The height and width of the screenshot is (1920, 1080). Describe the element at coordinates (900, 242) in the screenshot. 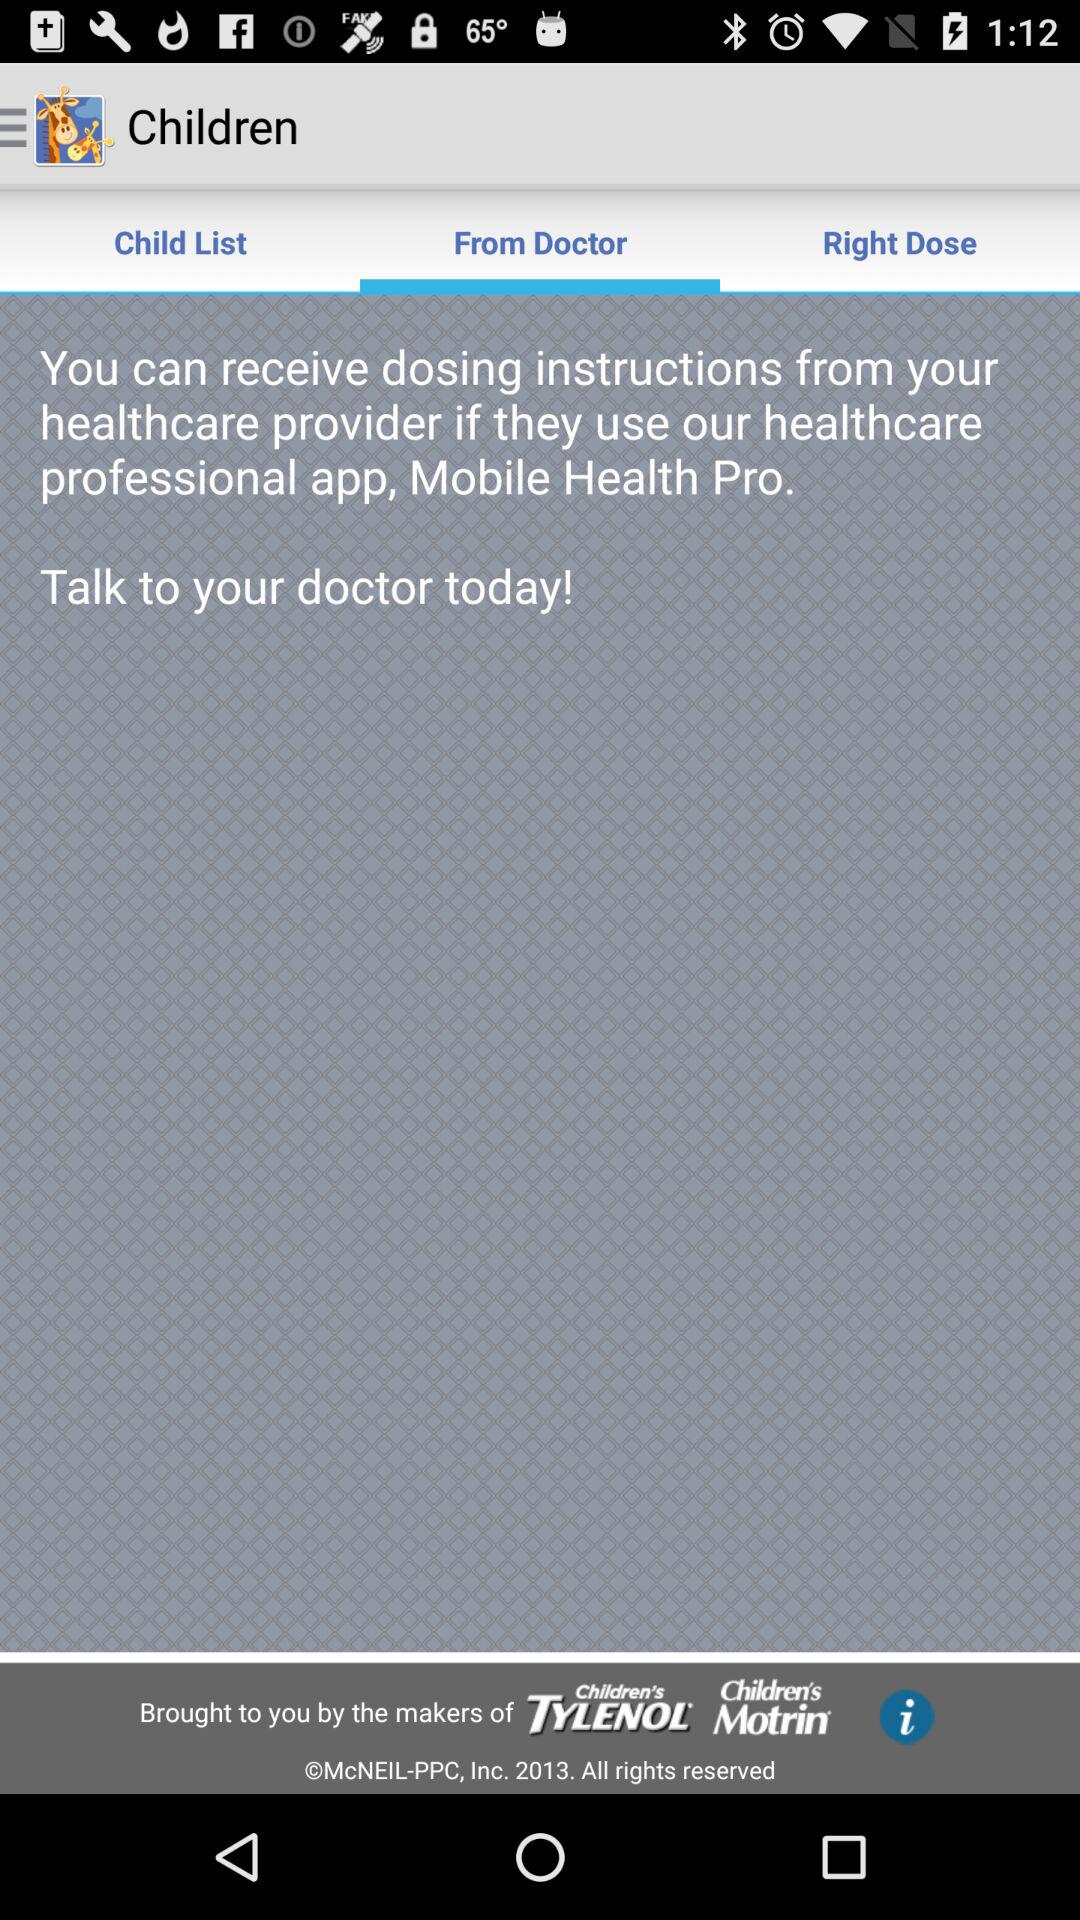

I see `swipe until the right dose icon` at that location.